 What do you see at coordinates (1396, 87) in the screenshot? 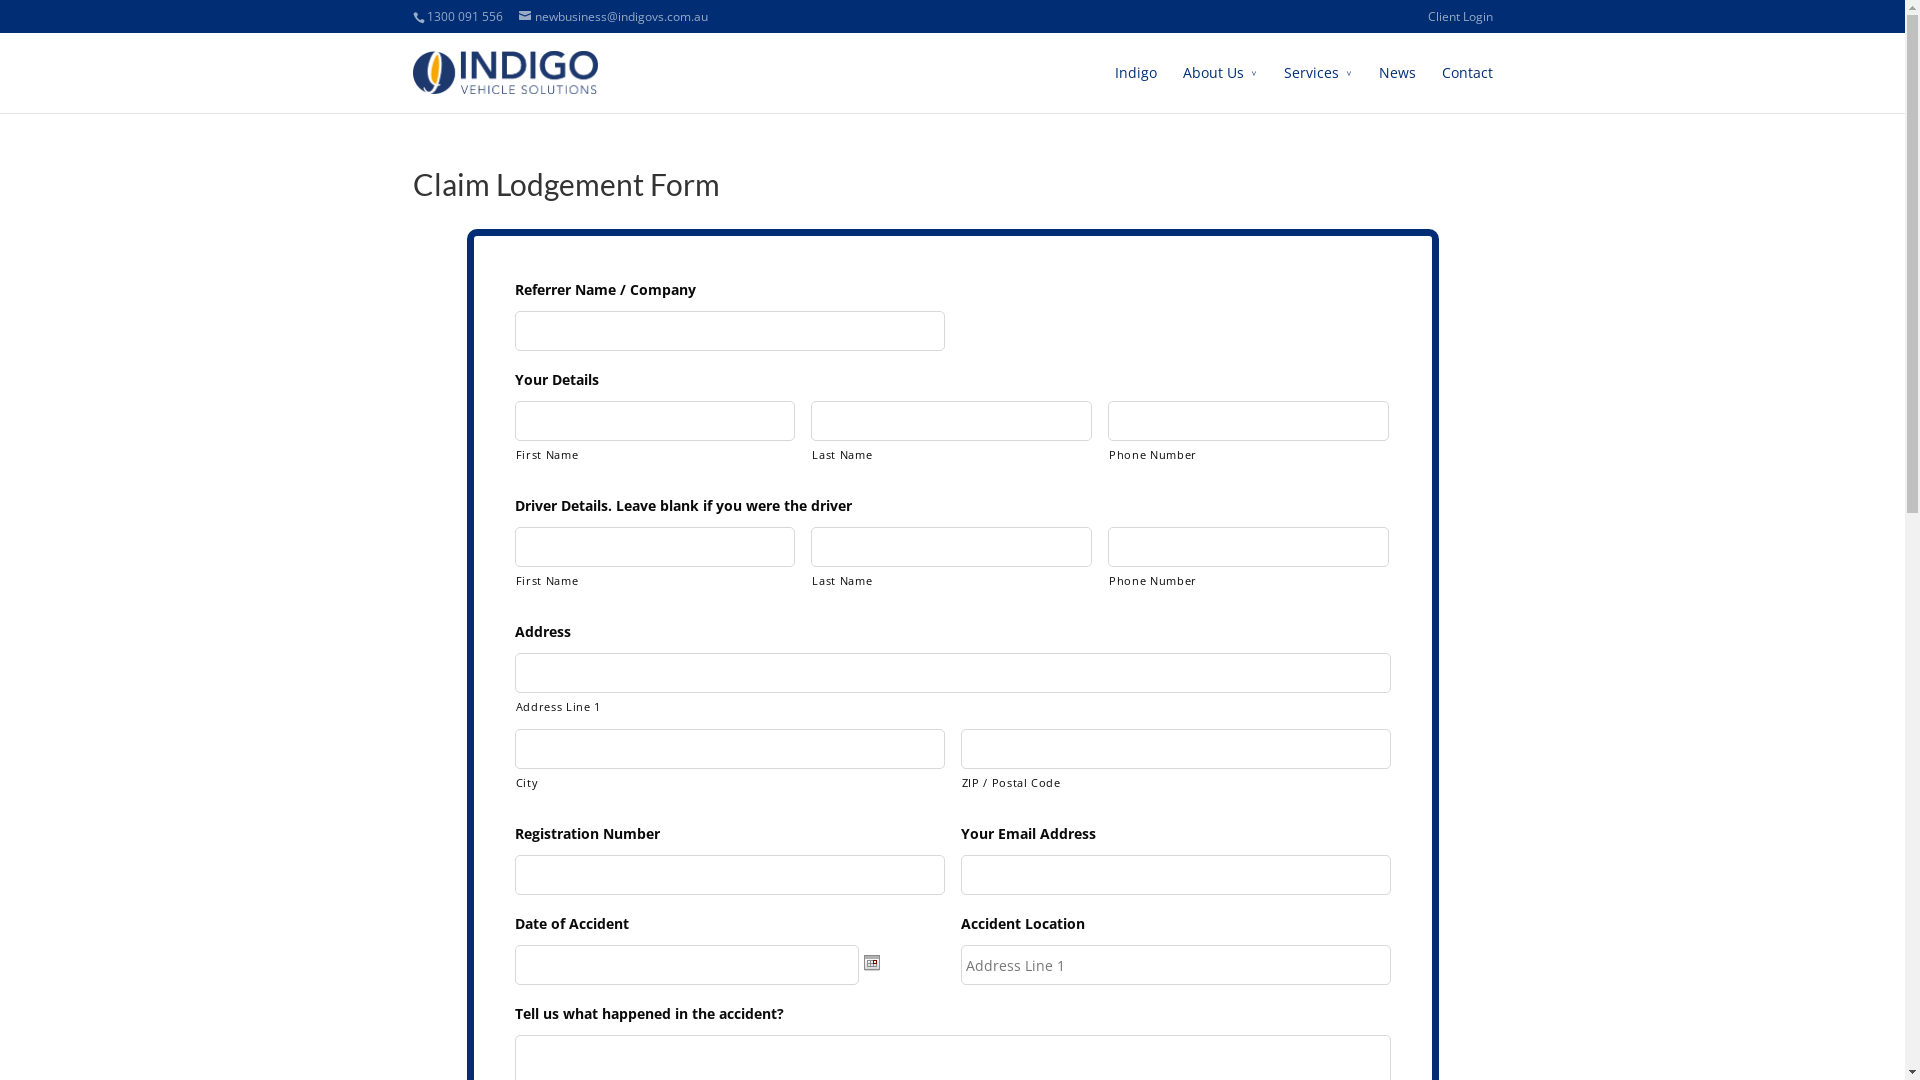
I see `News` at bounding box center [1396, 87].